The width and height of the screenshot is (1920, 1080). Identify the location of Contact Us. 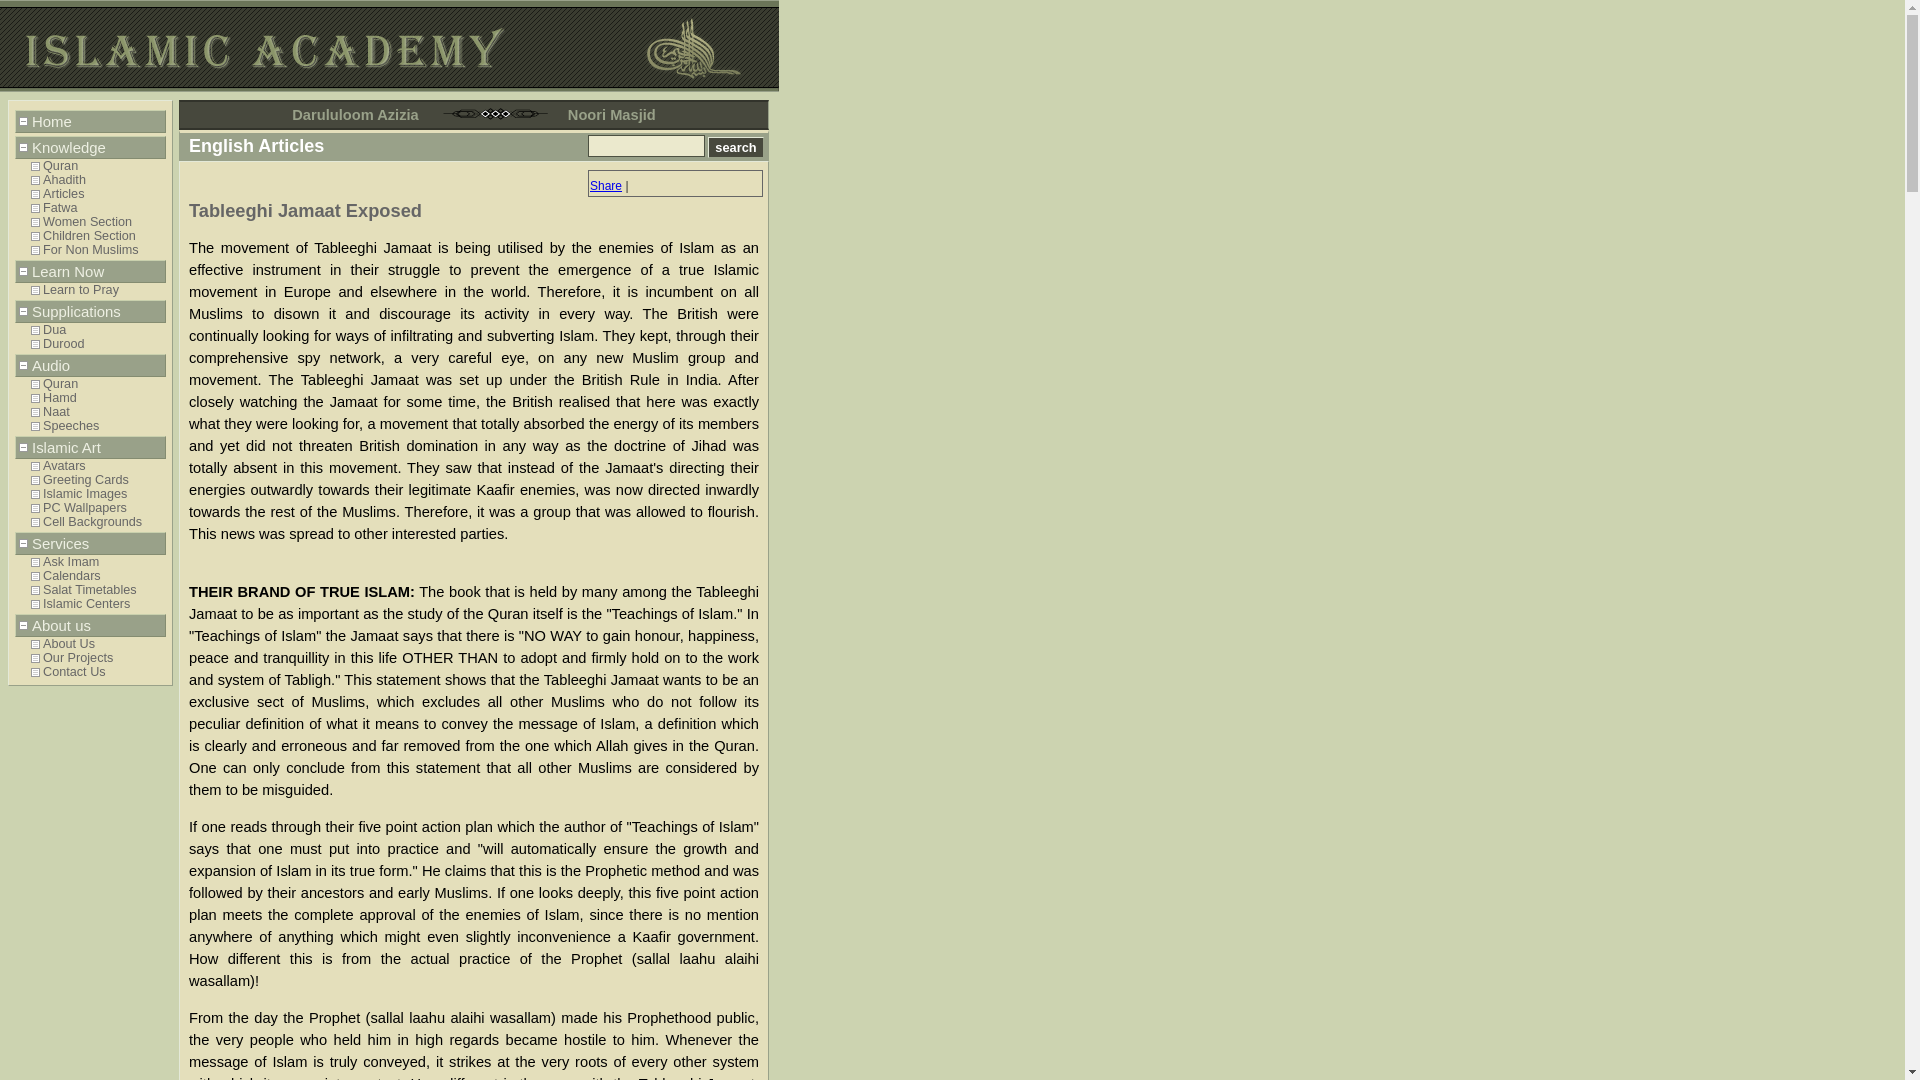
(98, 672).